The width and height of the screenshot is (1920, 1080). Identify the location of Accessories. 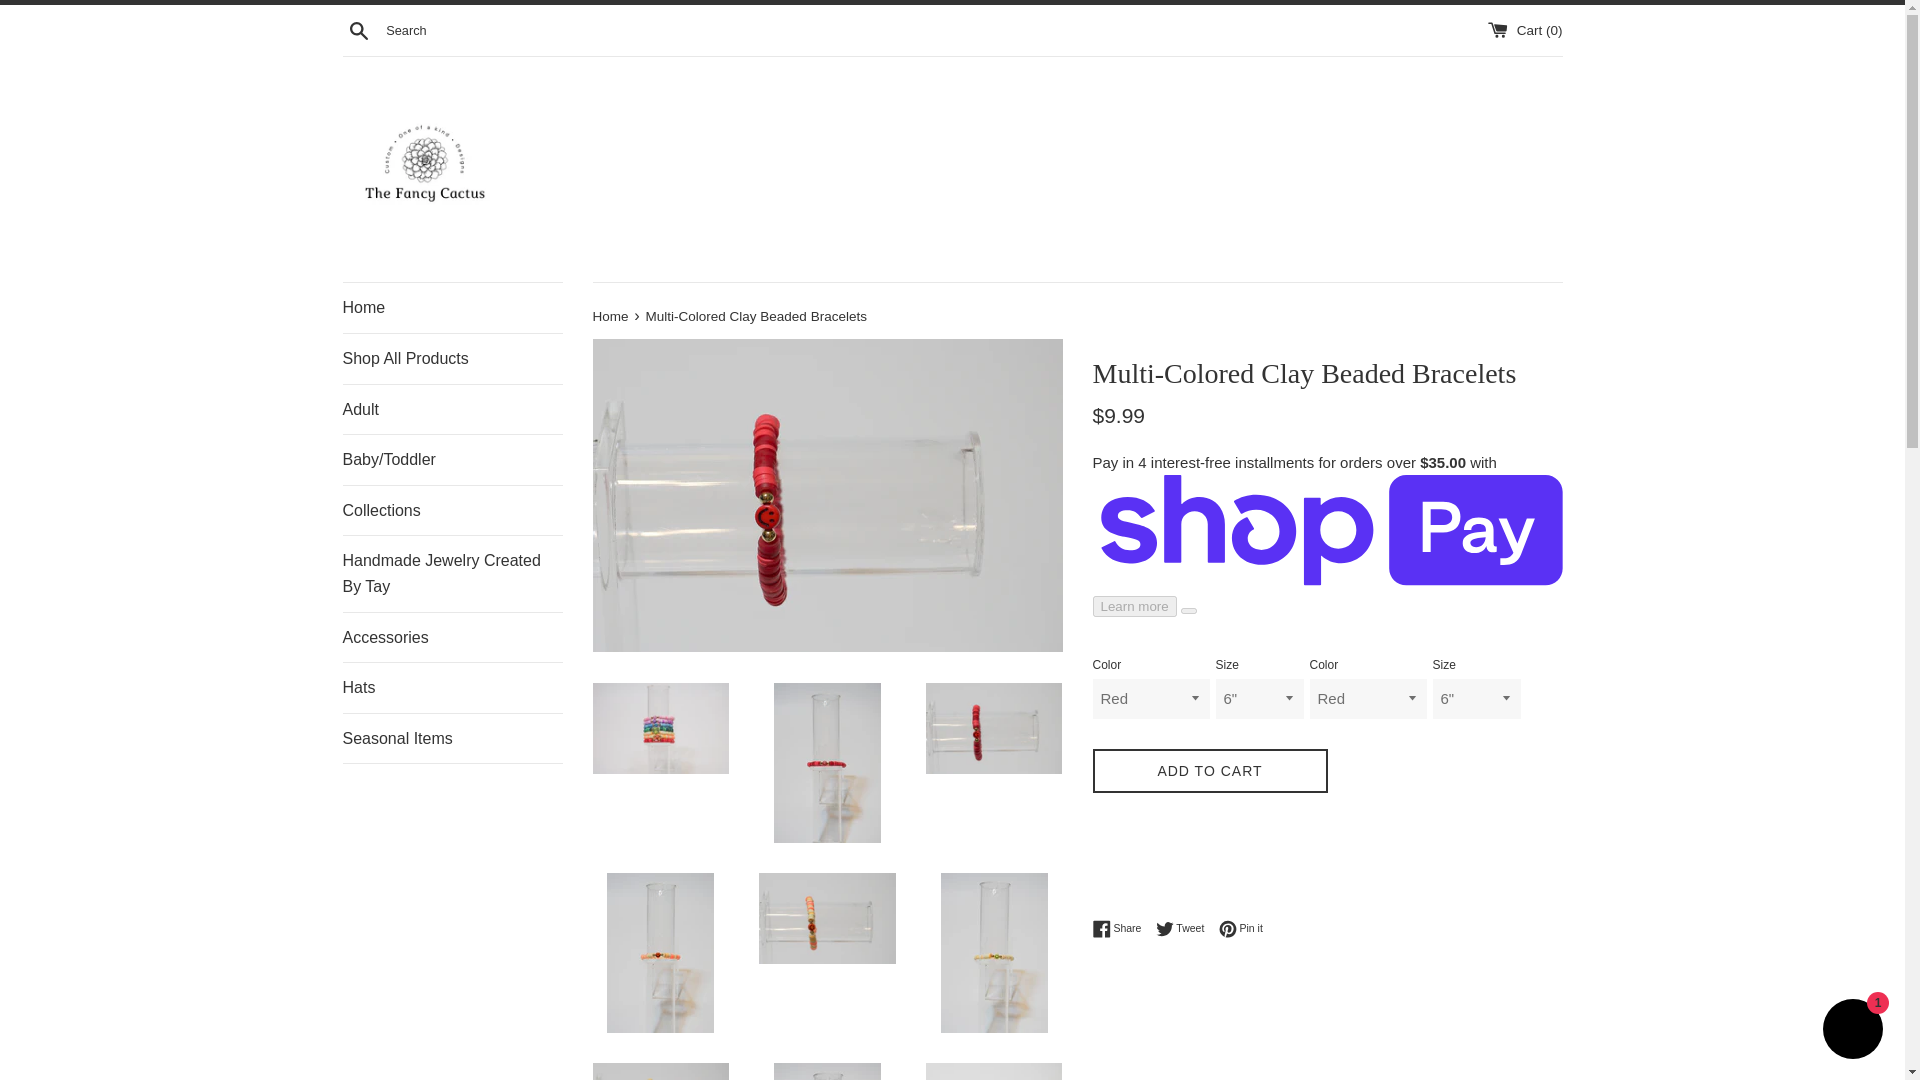
(452, 638).